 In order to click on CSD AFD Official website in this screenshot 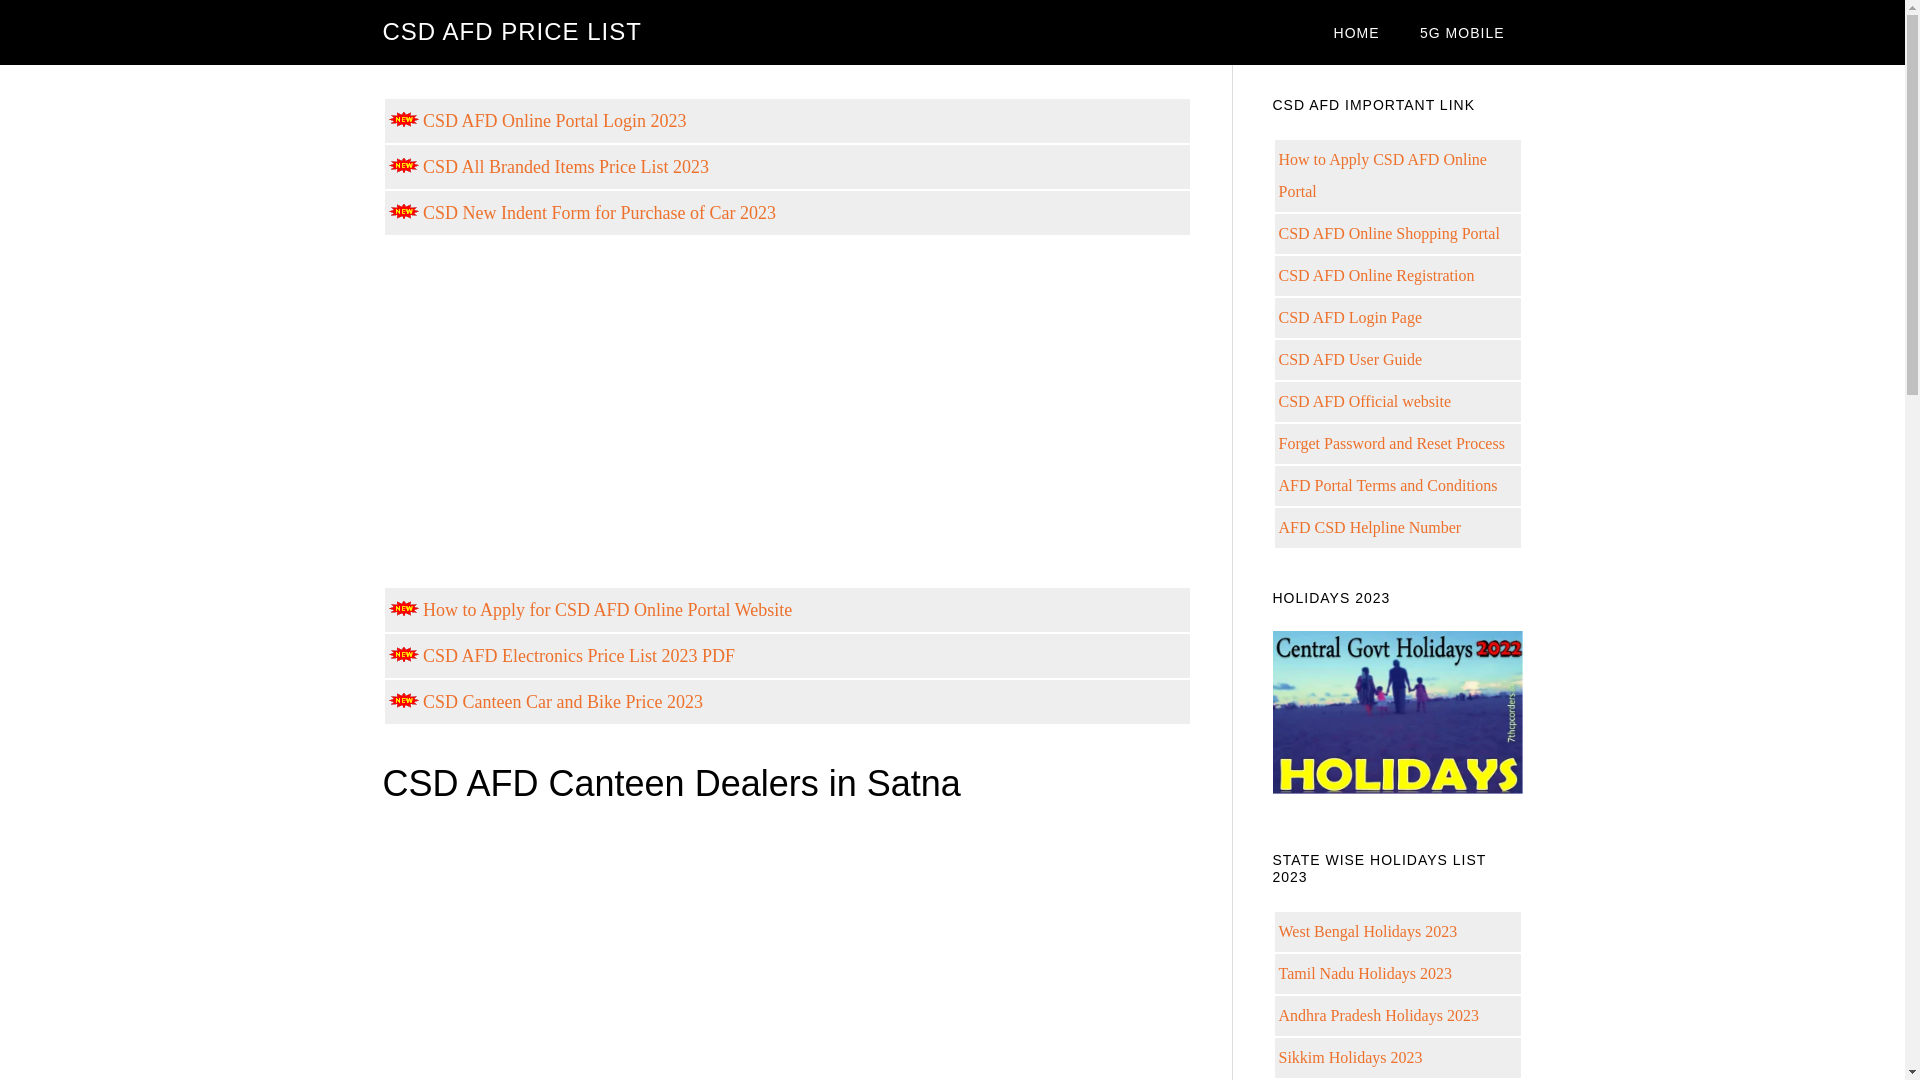, I will do `click(1364, 402)`.